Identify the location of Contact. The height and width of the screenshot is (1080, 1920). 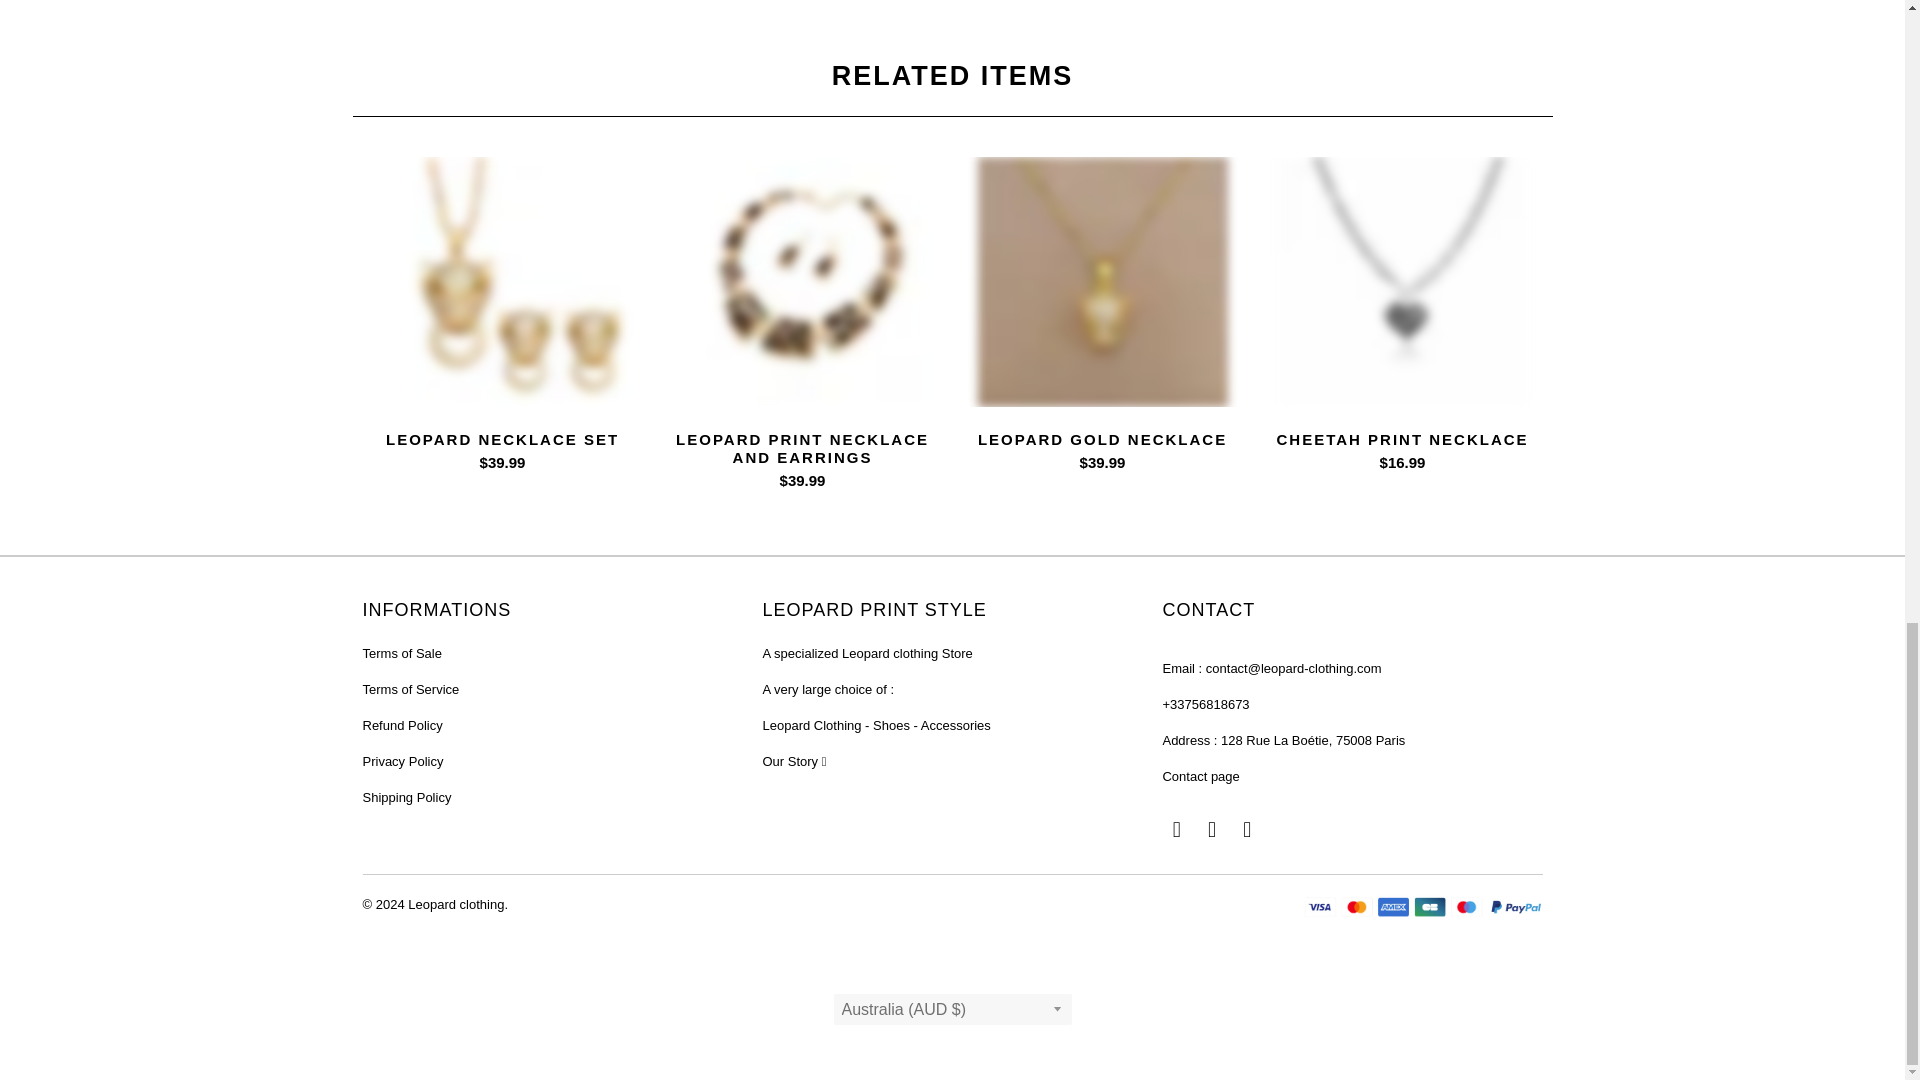
(1200, 776).